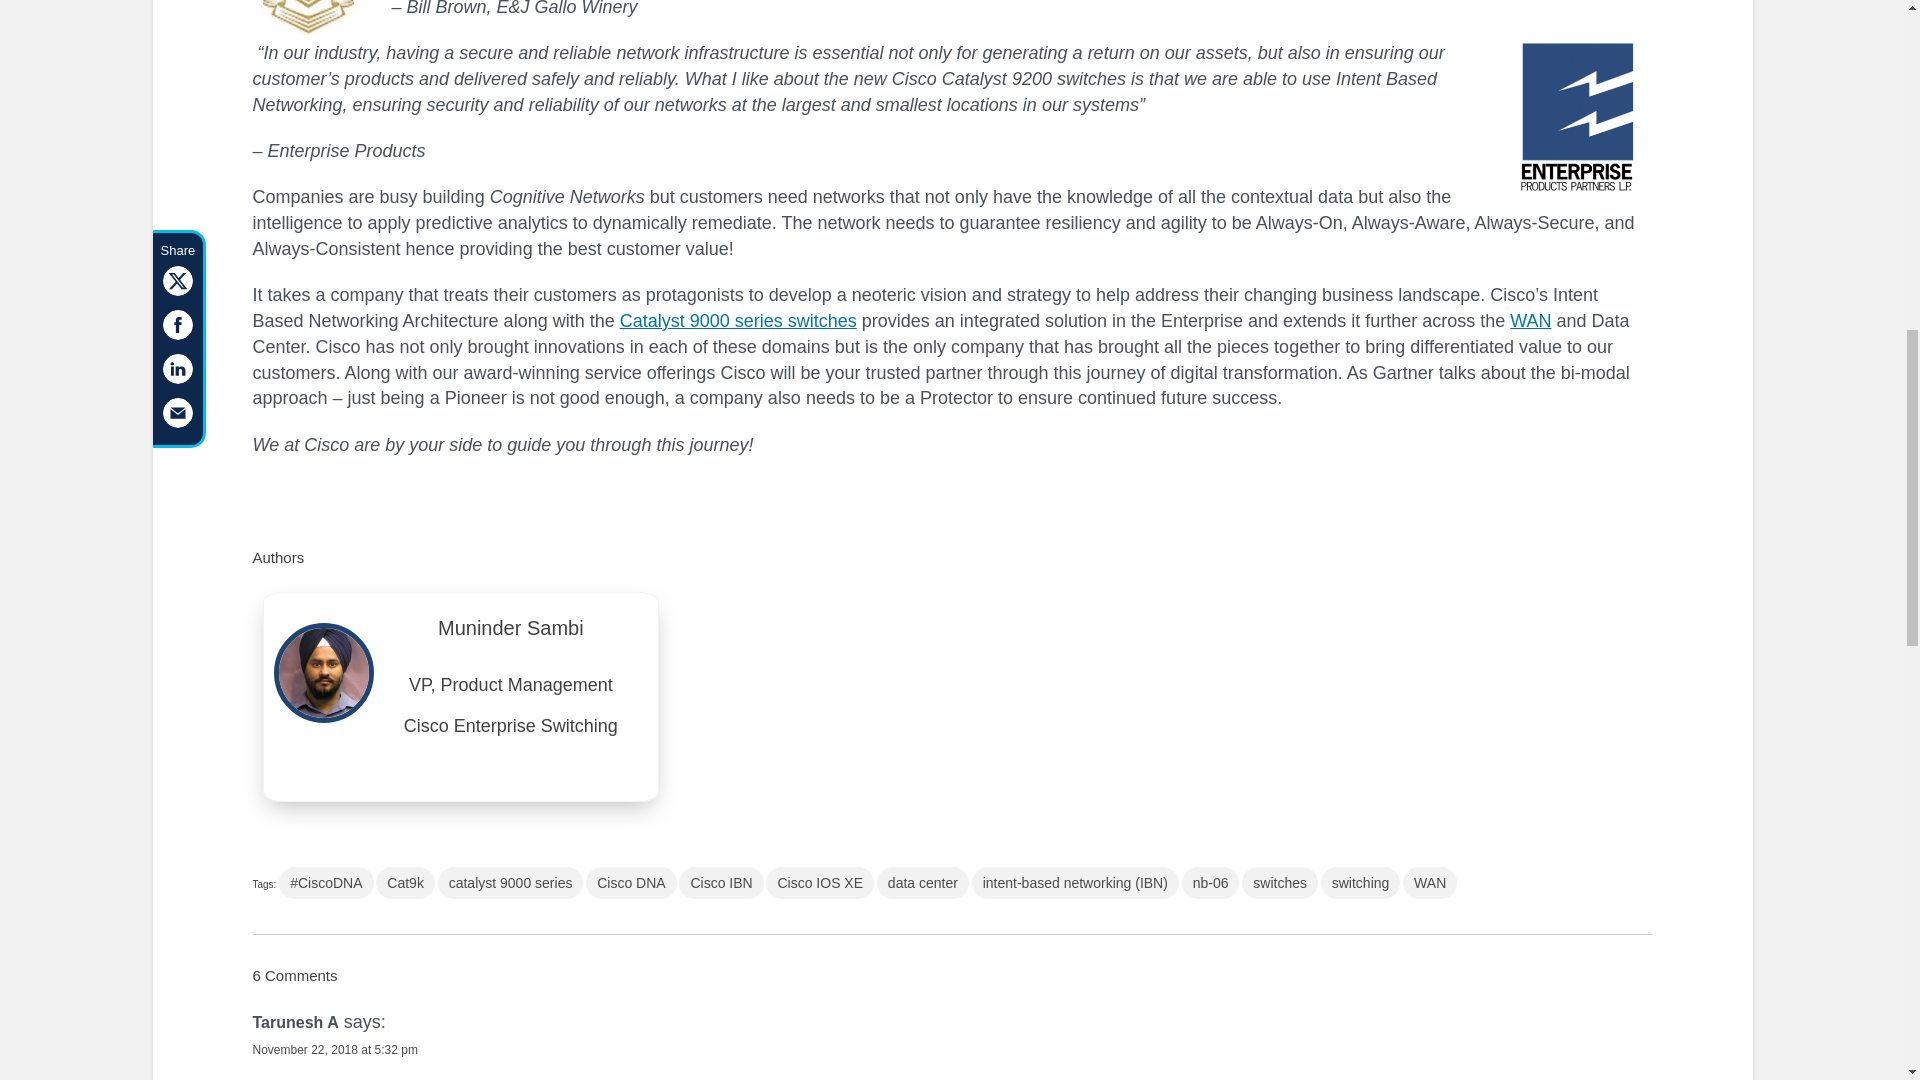 This screenshot has width=1920, height=1080. What do you see at coordinates (510, 882) in the screenshot?
I see `catalyst 9000 series` at bounding box center [510, 882].